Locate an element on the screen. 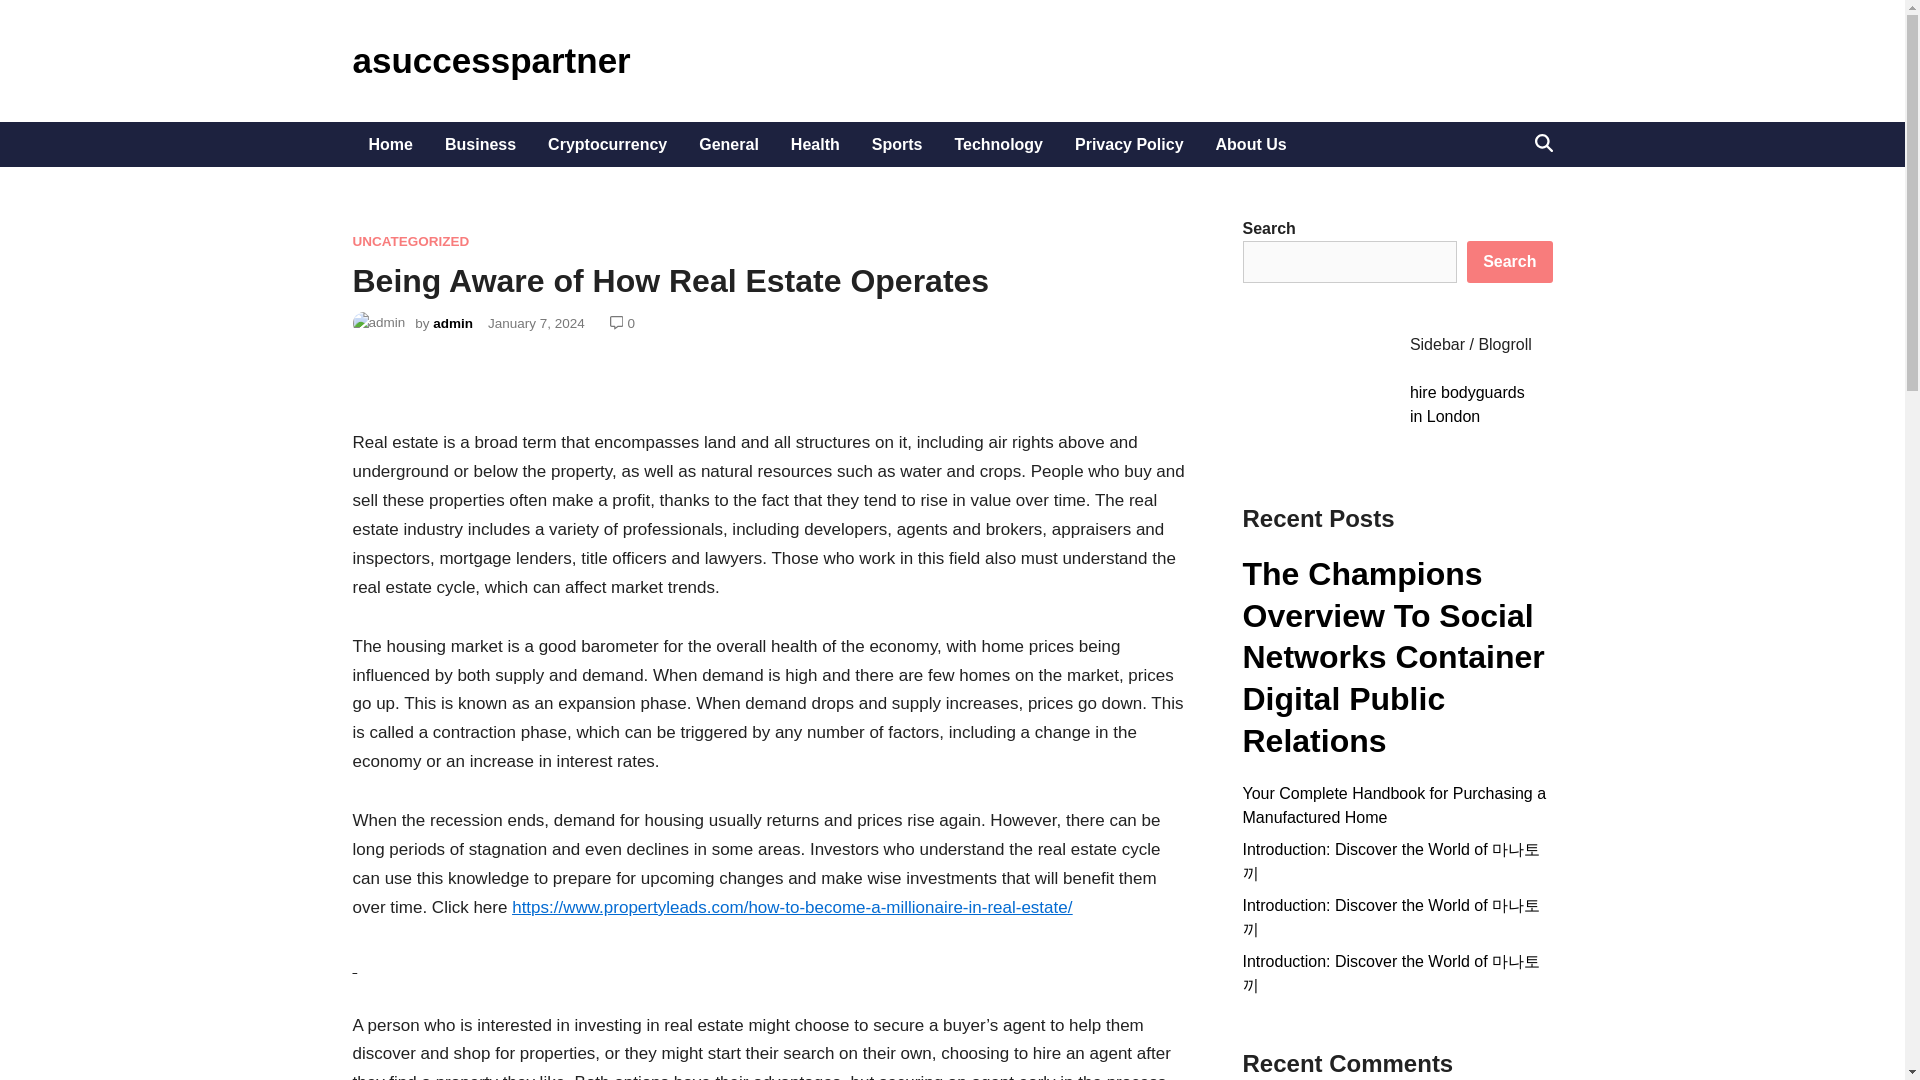 The image size is (1920, 1080). Sports is located at coordinates (897, 144).